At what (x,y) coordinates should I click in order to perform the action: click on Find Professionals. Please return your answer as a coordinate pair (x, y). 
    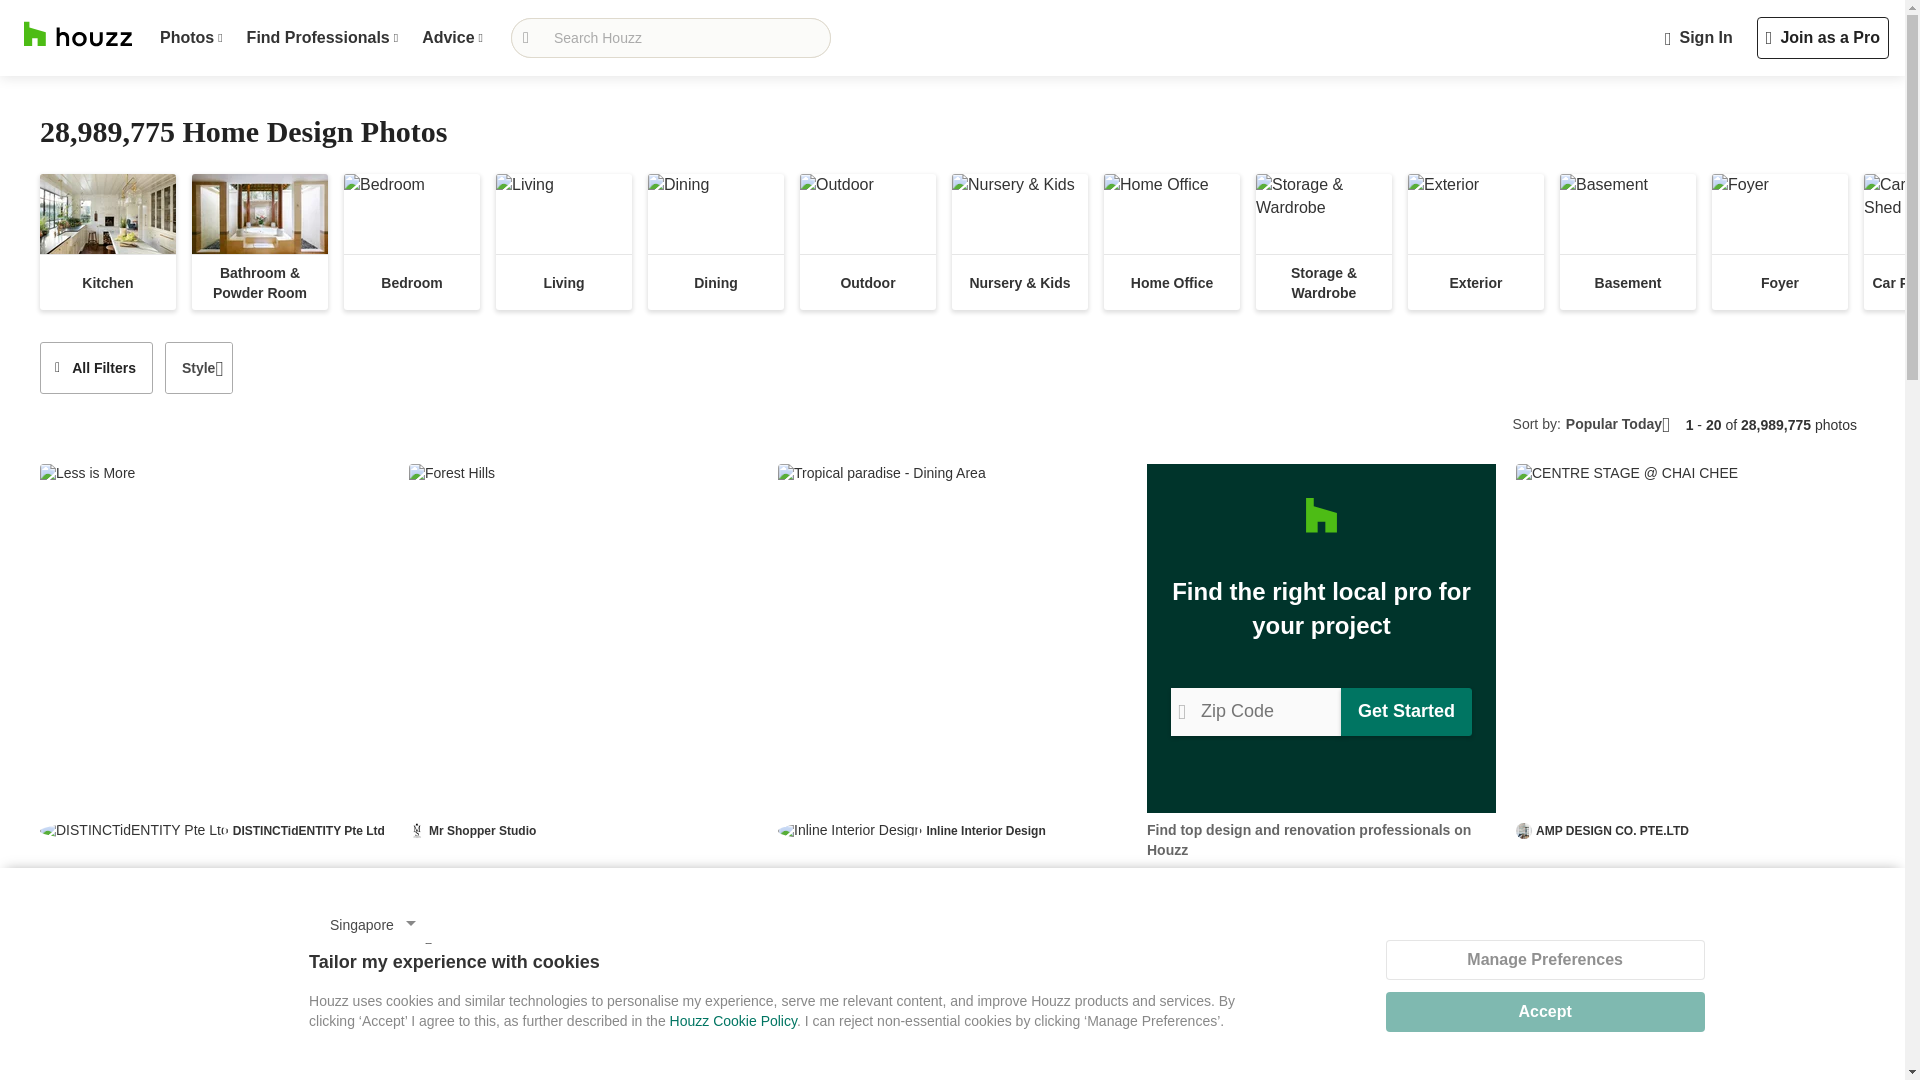
    Looking at the image, I should click on (322, 38).